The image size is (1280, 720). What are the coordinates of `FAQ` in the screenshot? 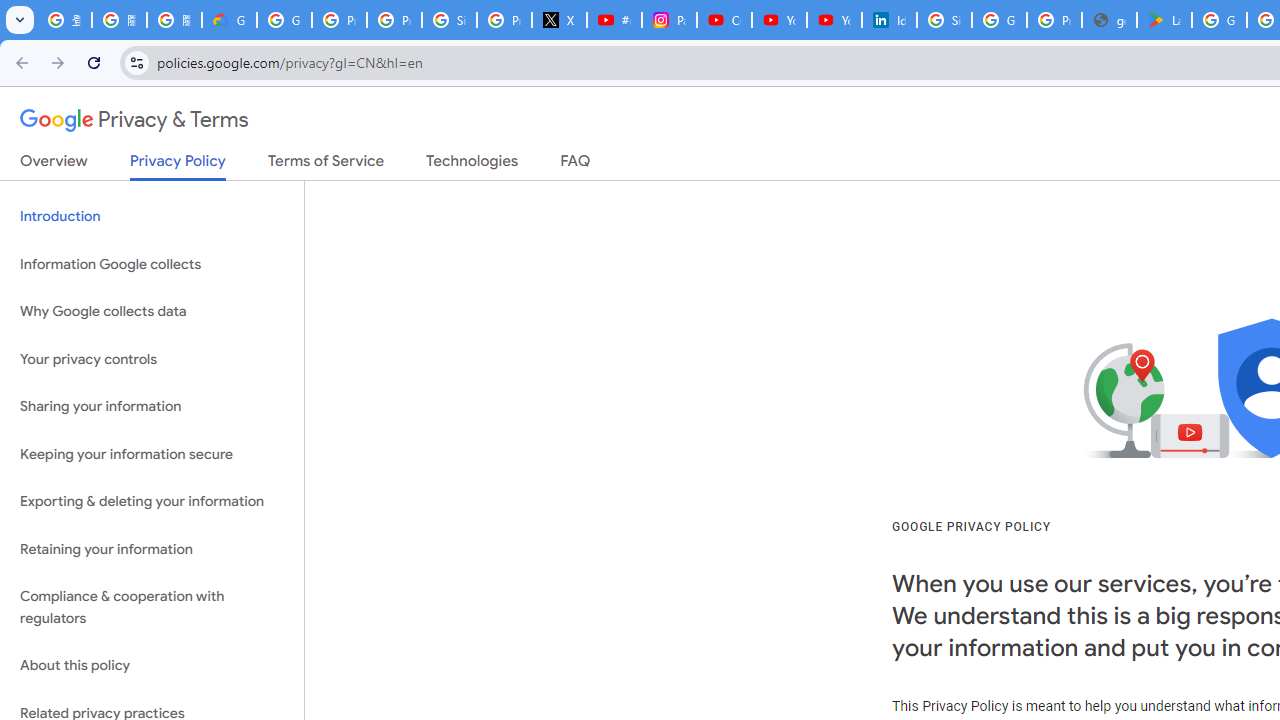 It's located at (576, 165).